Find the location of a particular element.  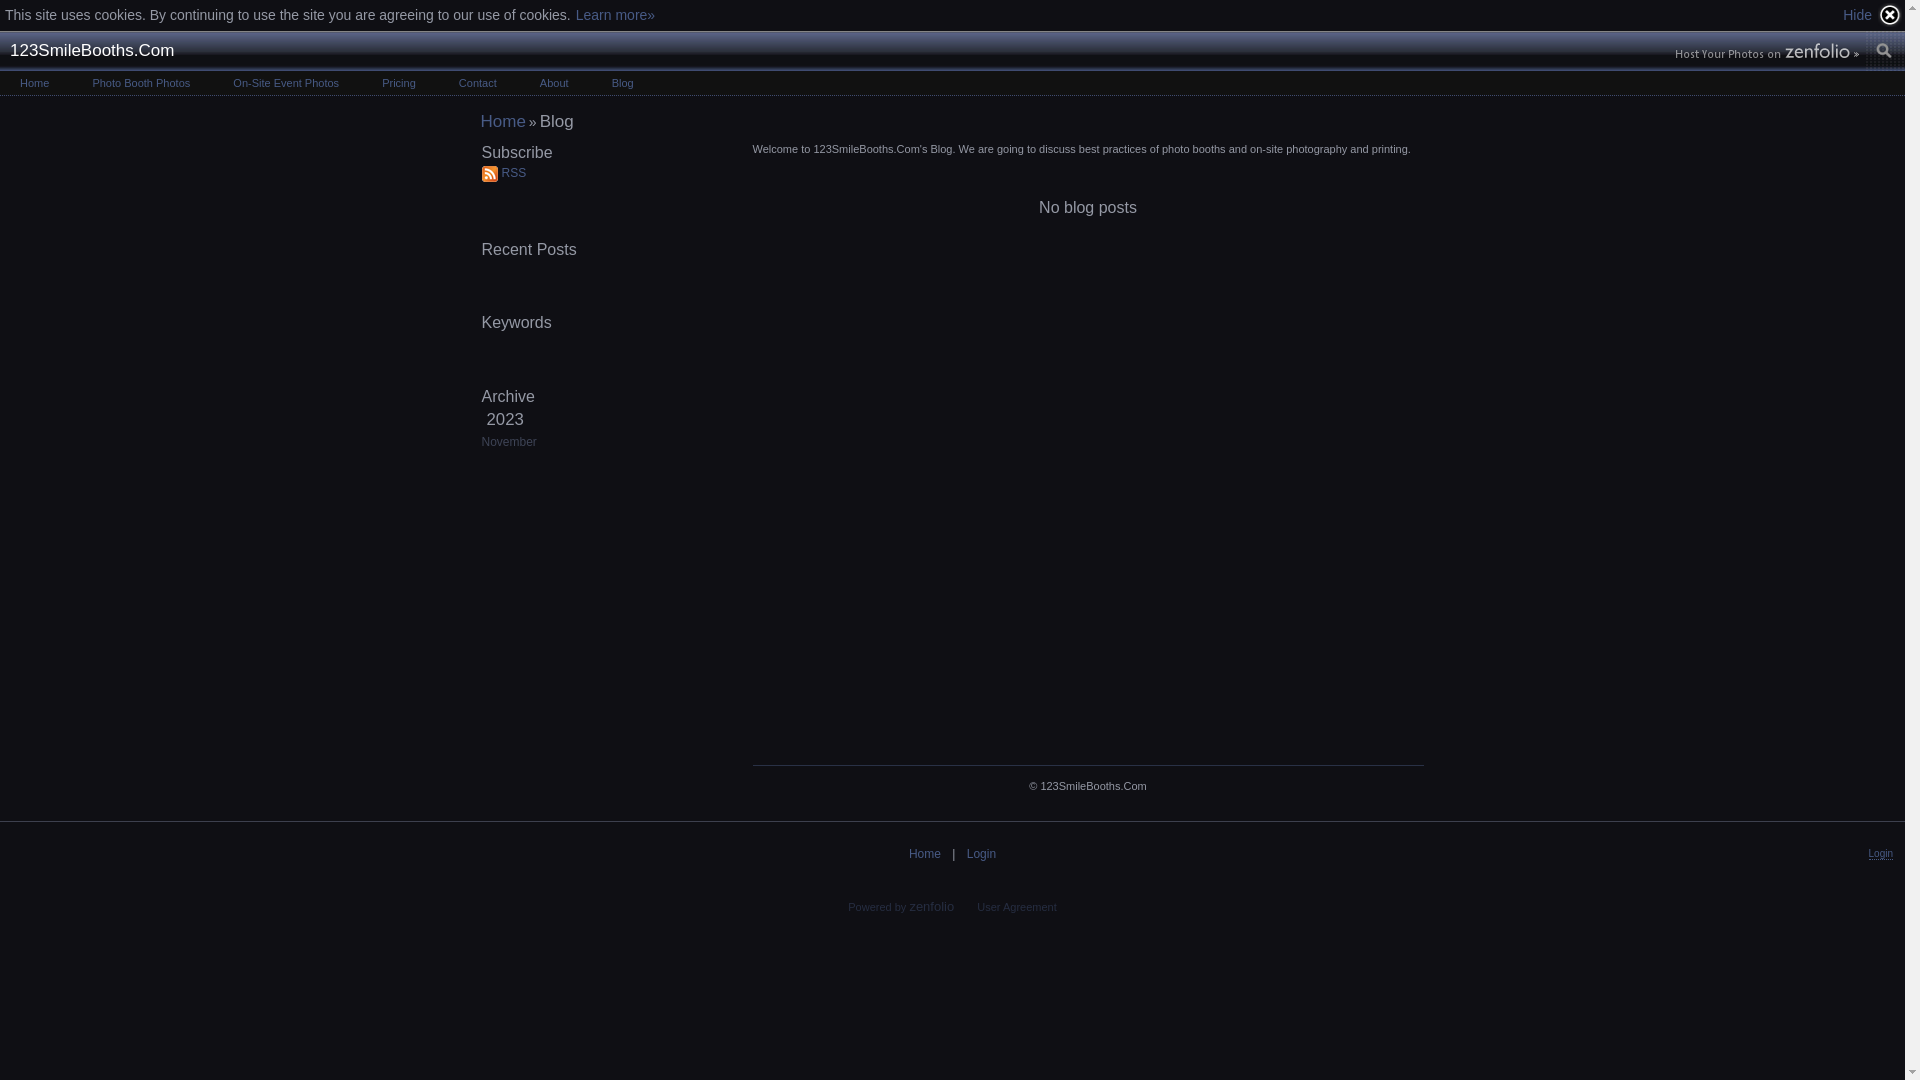

Home is located at coordinates (926, 854).